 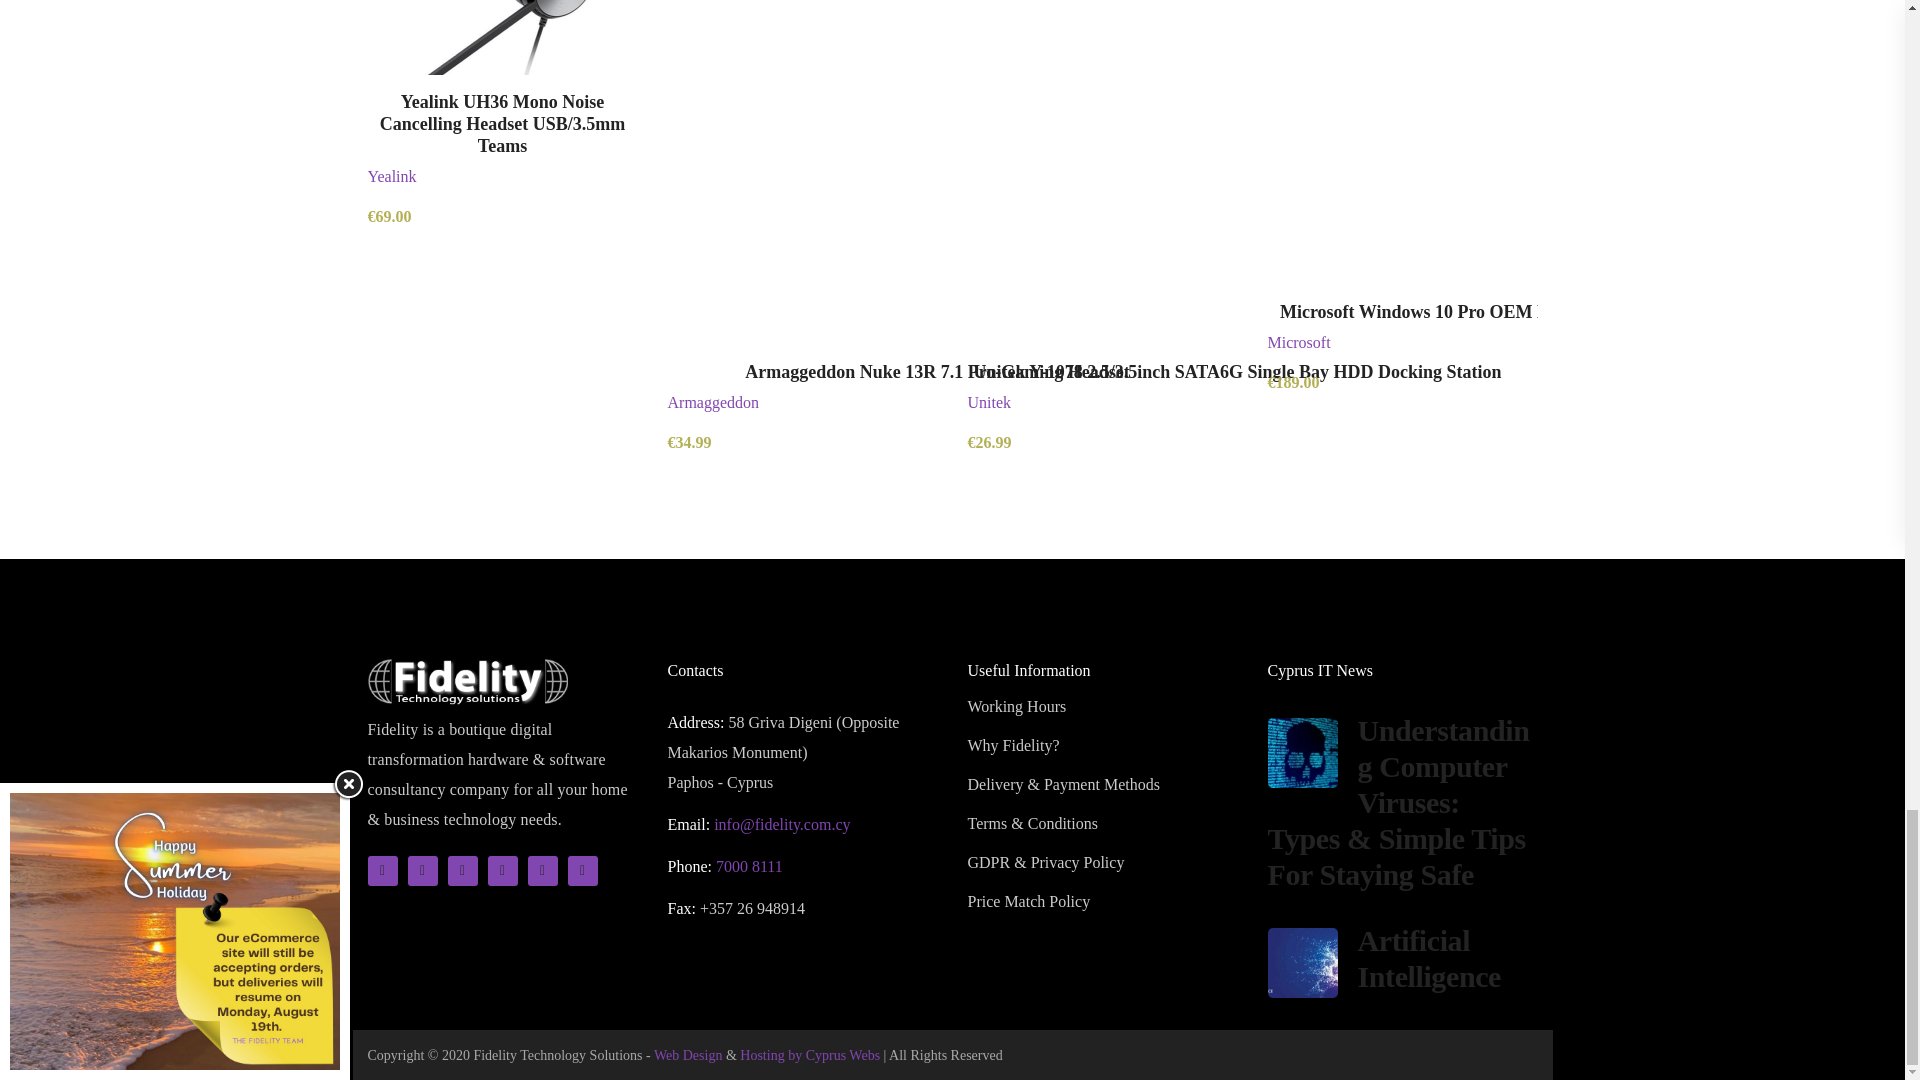 What do you see at coordinates (422, 870) in the screenshot?
I see `Facebook` at bounding box center [422, 870].